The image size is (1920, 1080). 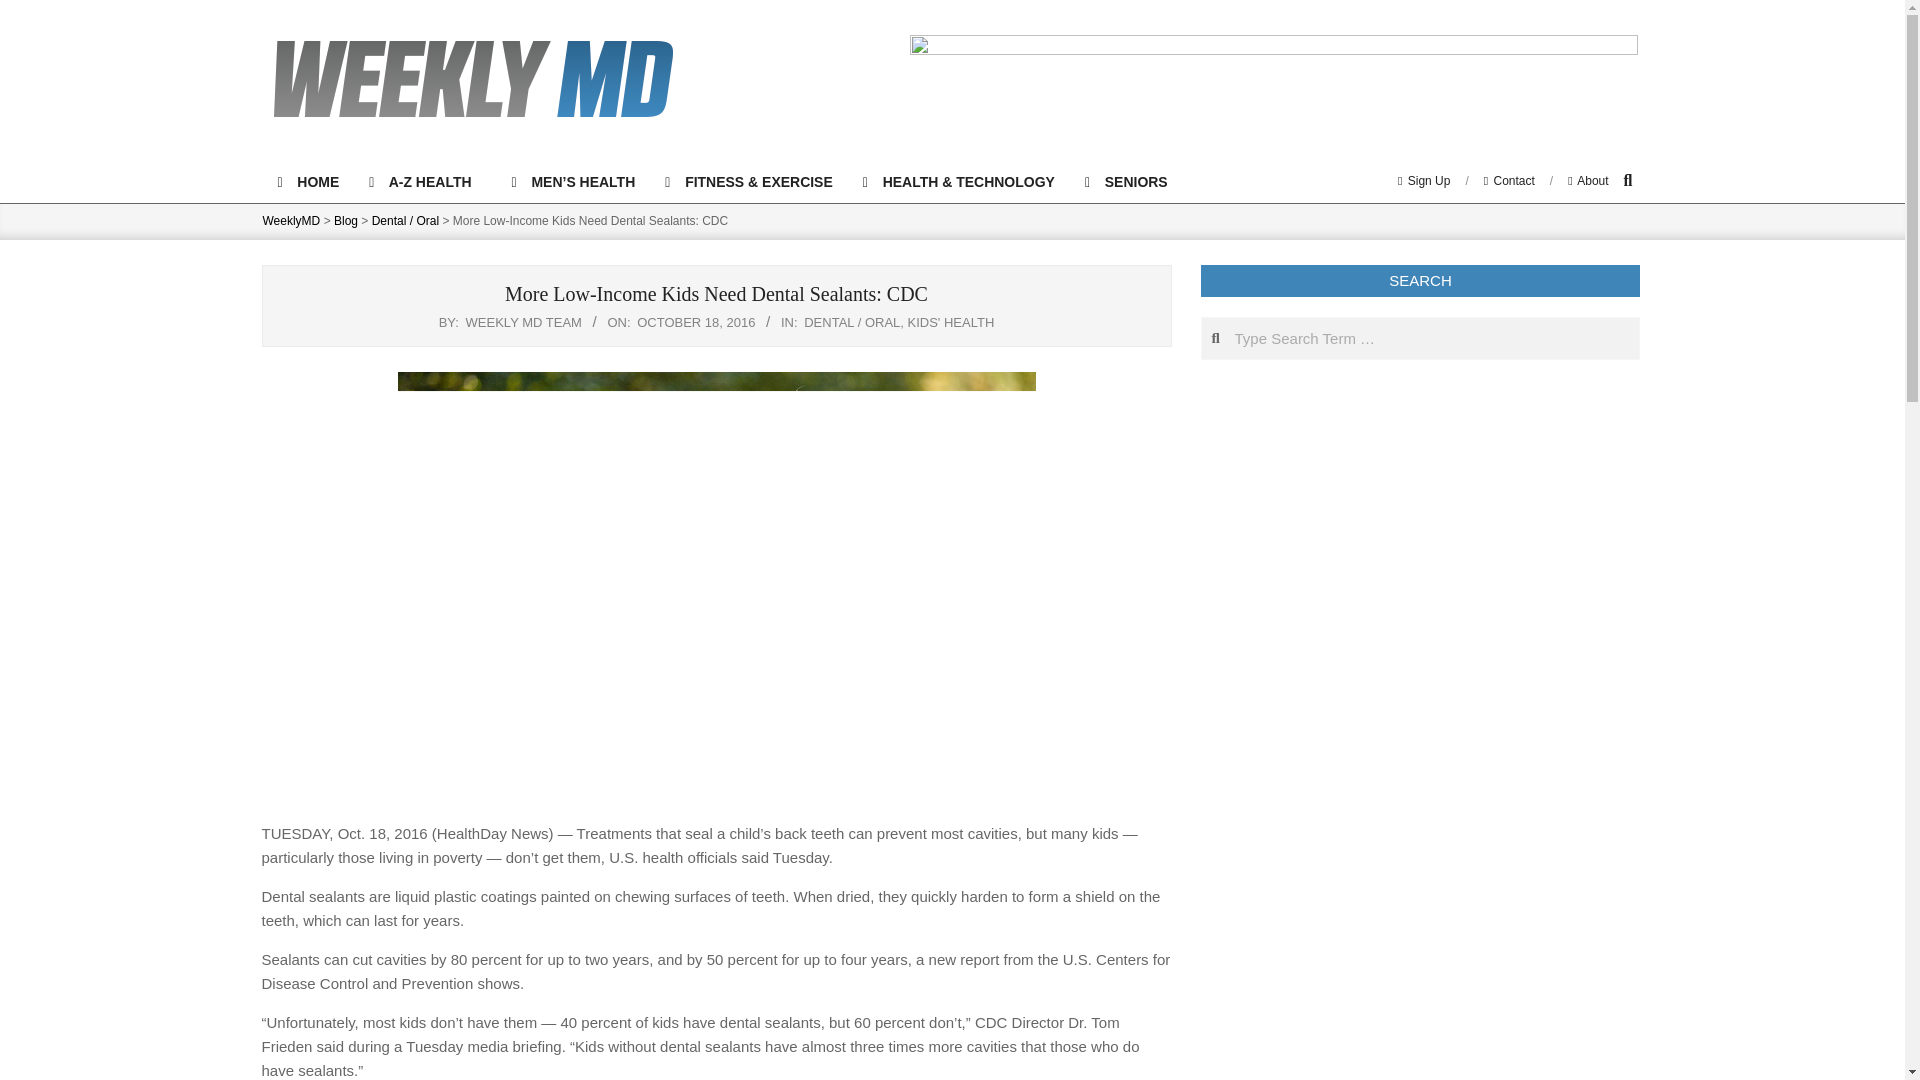 I want to click on Tuesday, October 18, 2016, 5:00 pm, so click(x=696, y=322).